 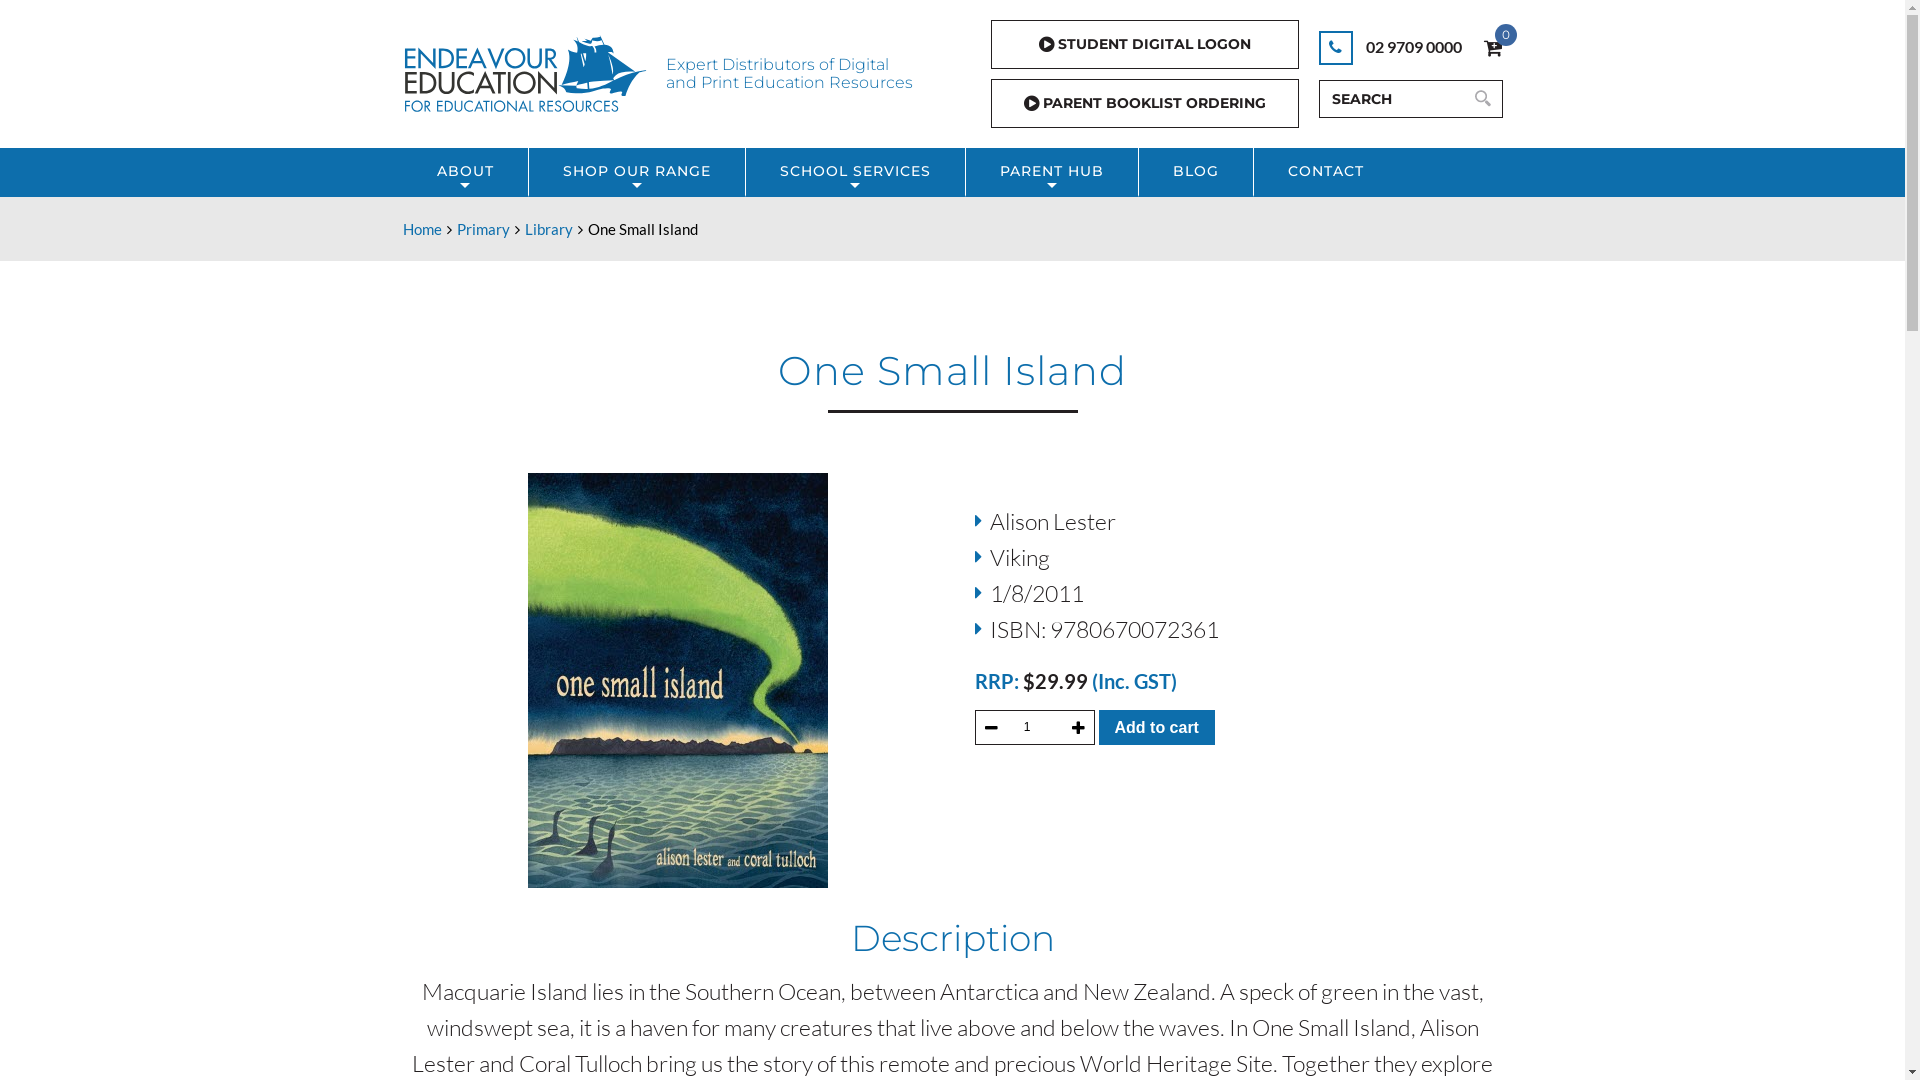 What do you see at coordinates (1494, 48) in the screenshot?
I see `0` at bounding box center [1494, 48].